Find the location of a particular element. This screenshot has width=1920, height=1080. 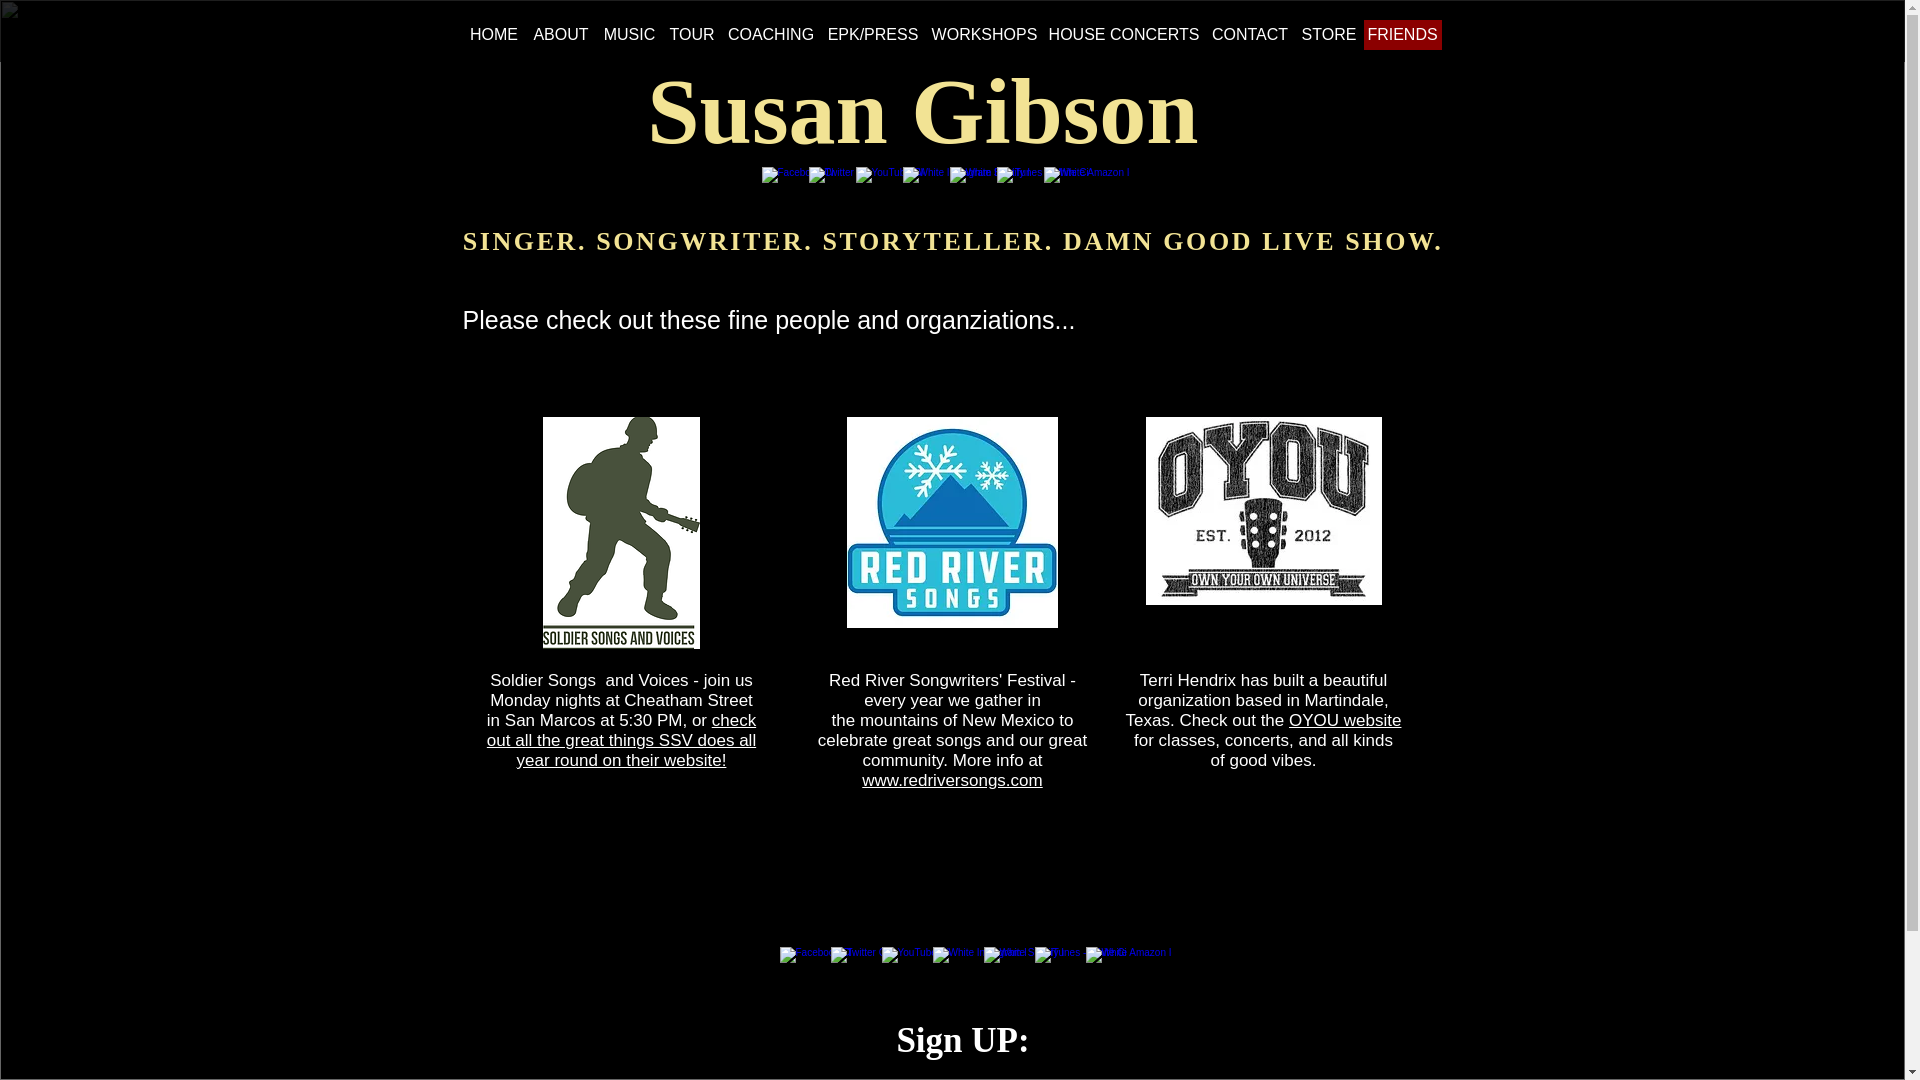

FRIENDS is located at coordinates (1402, 34).